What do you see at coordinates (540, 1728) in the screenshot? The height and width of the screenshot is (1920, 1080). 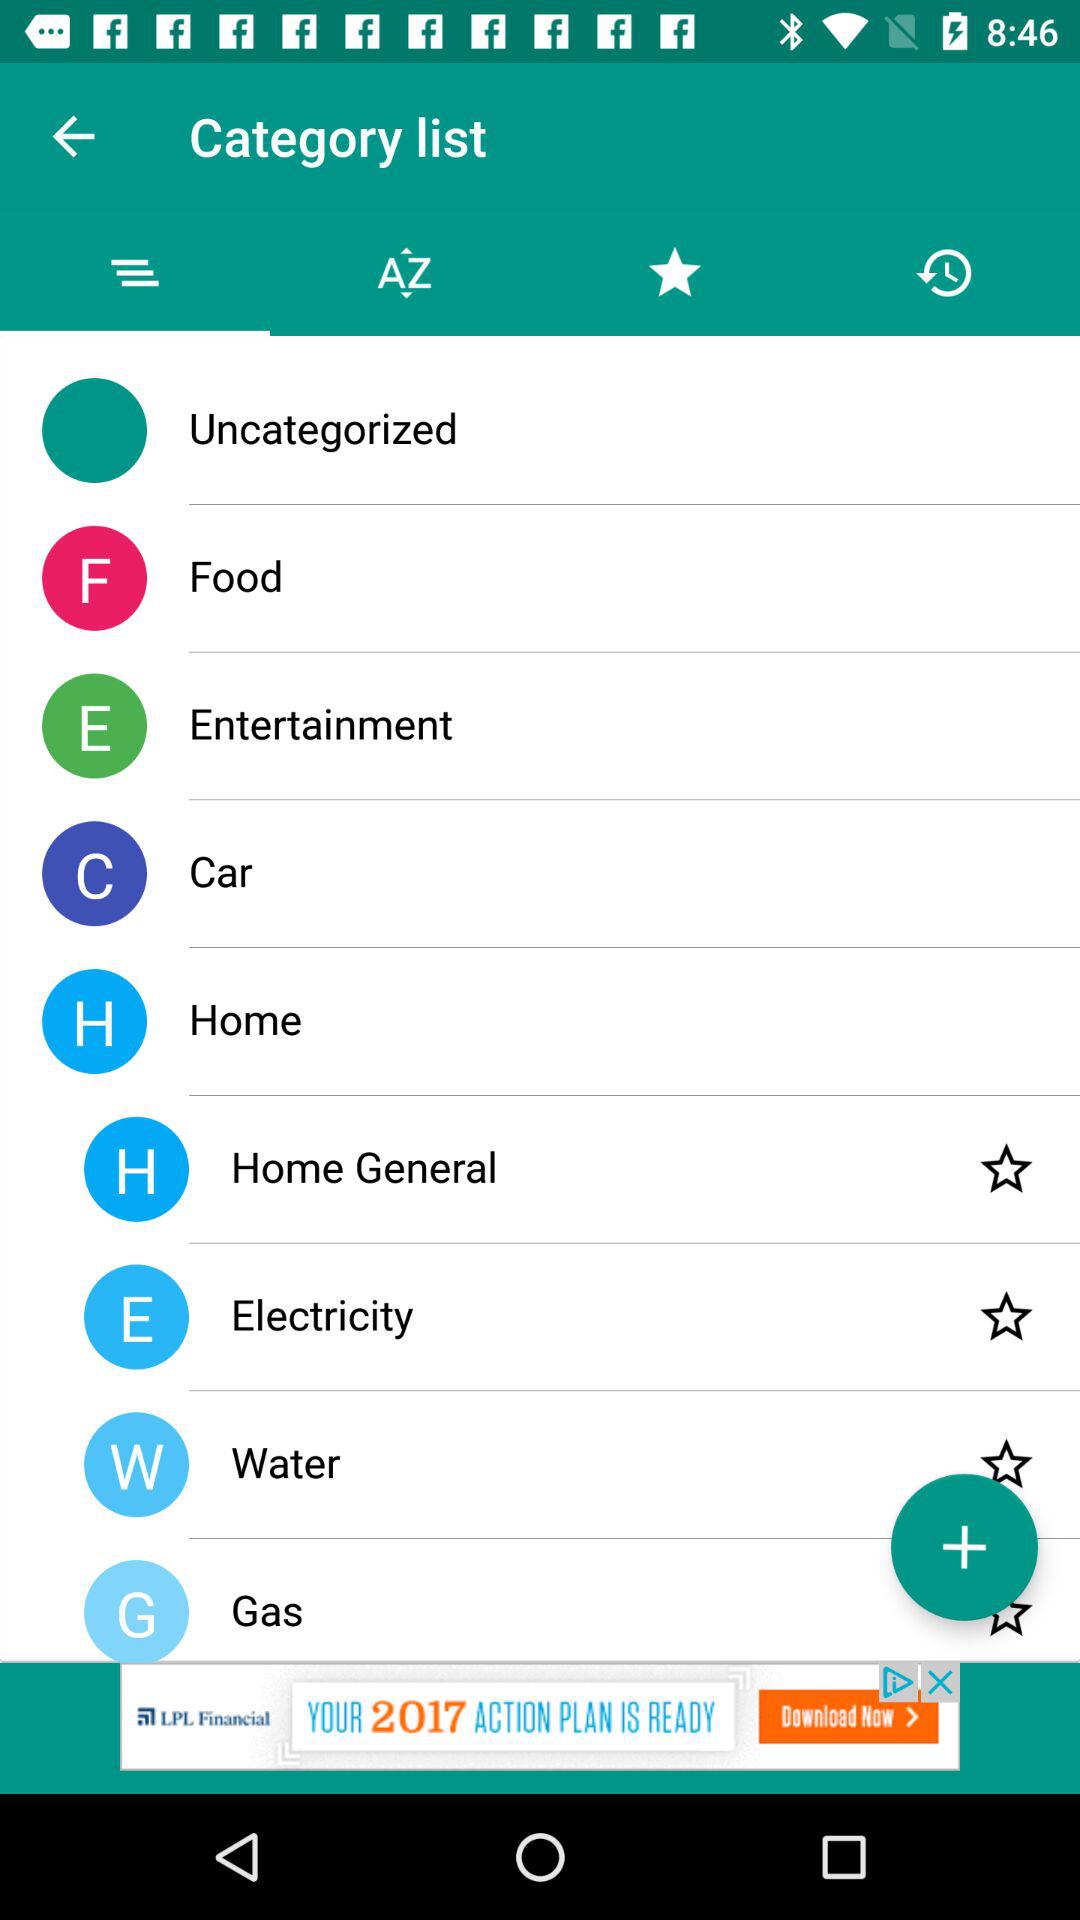 I see `ipl add` at bounding box center [540, 1728].